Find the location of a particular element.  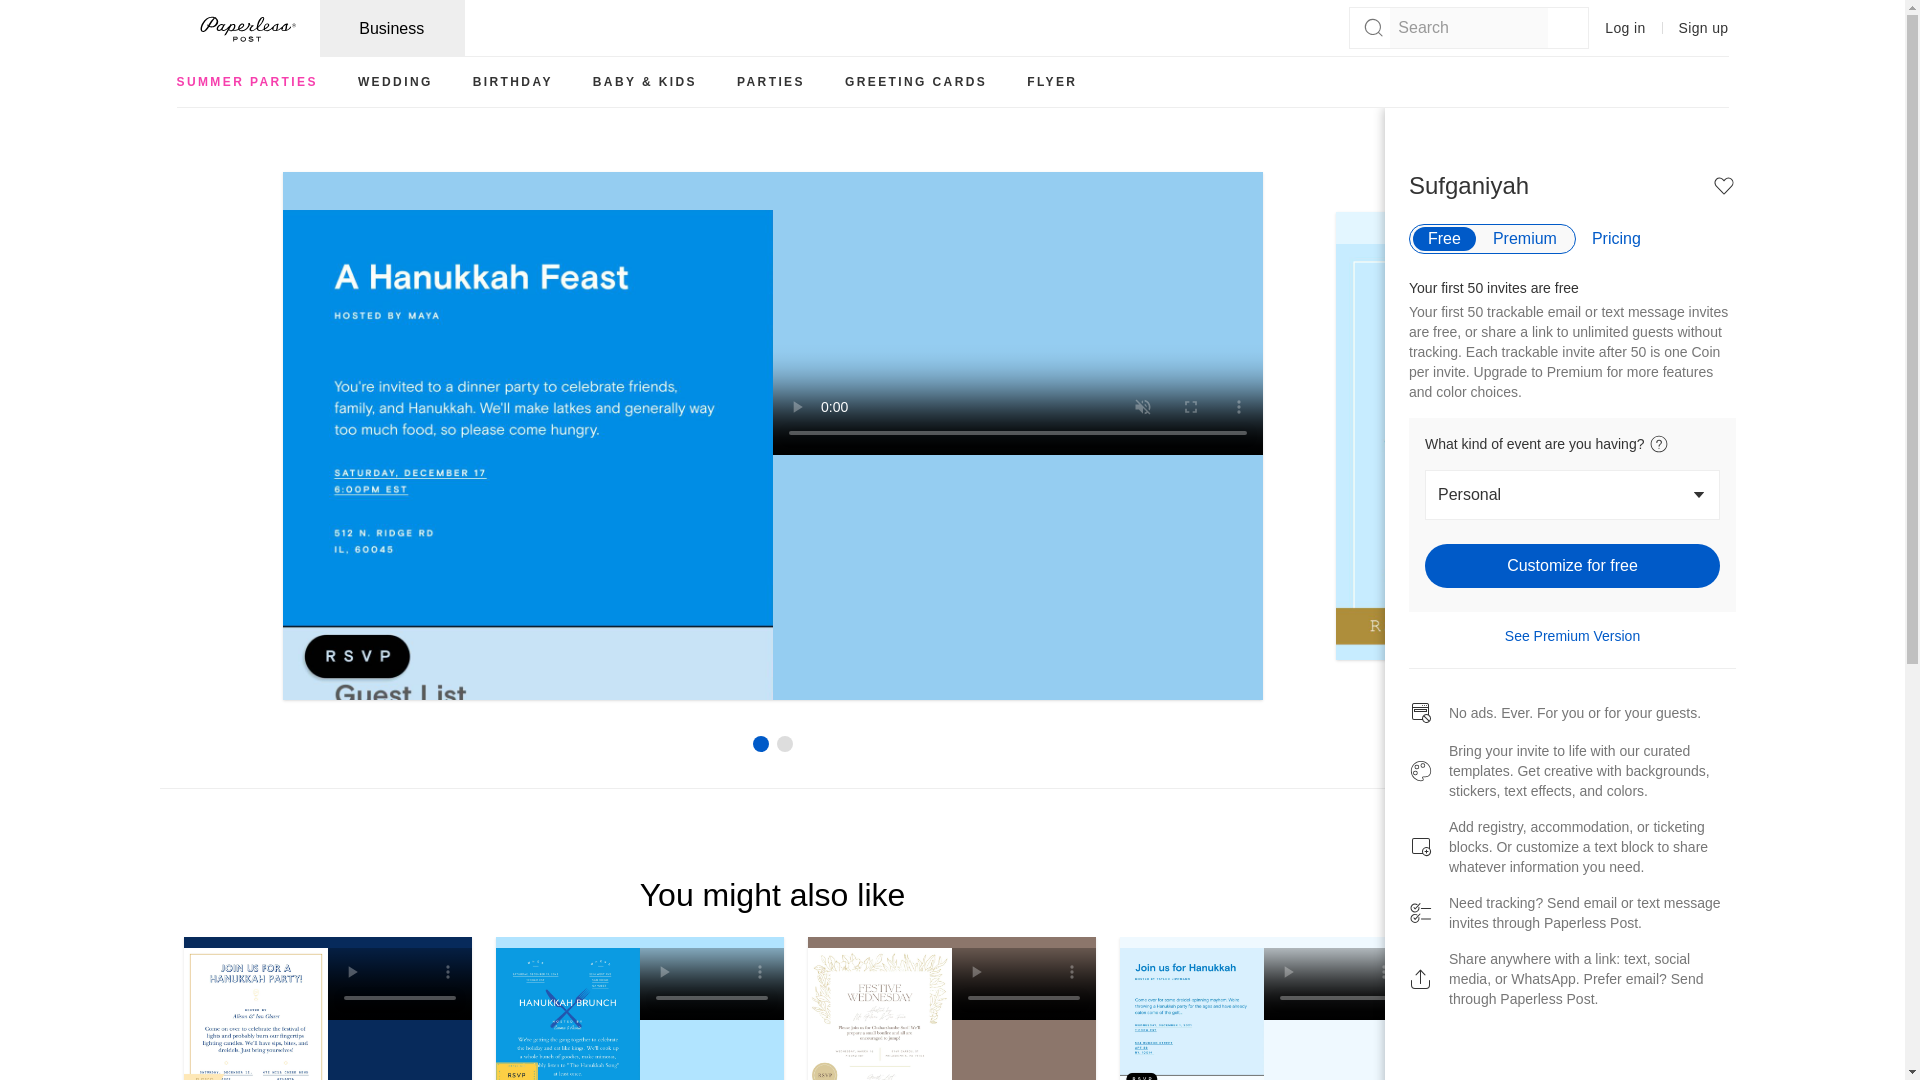

Skip to content is located at coordinates (23, 8).